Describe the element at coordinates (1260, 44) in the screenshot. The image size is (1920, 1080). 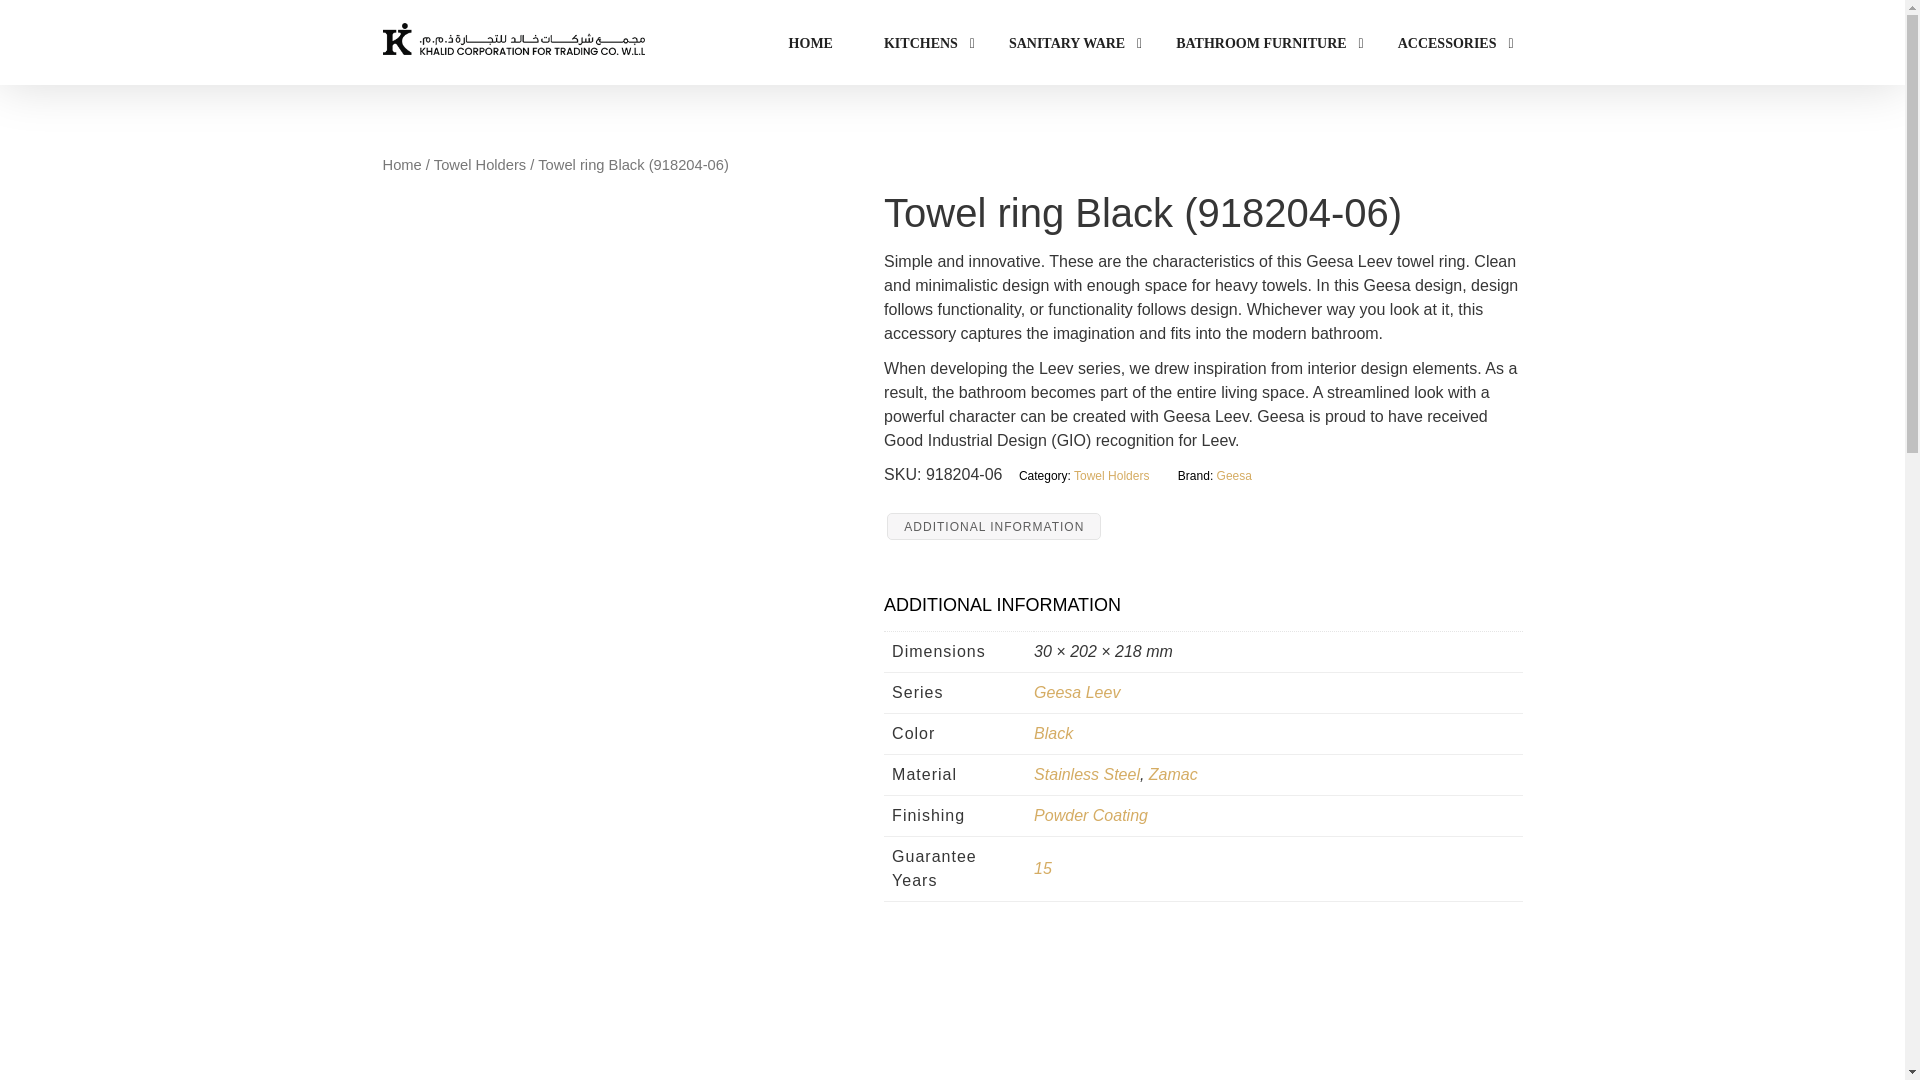
I see `BATHROOM FURNITURE` at that location.